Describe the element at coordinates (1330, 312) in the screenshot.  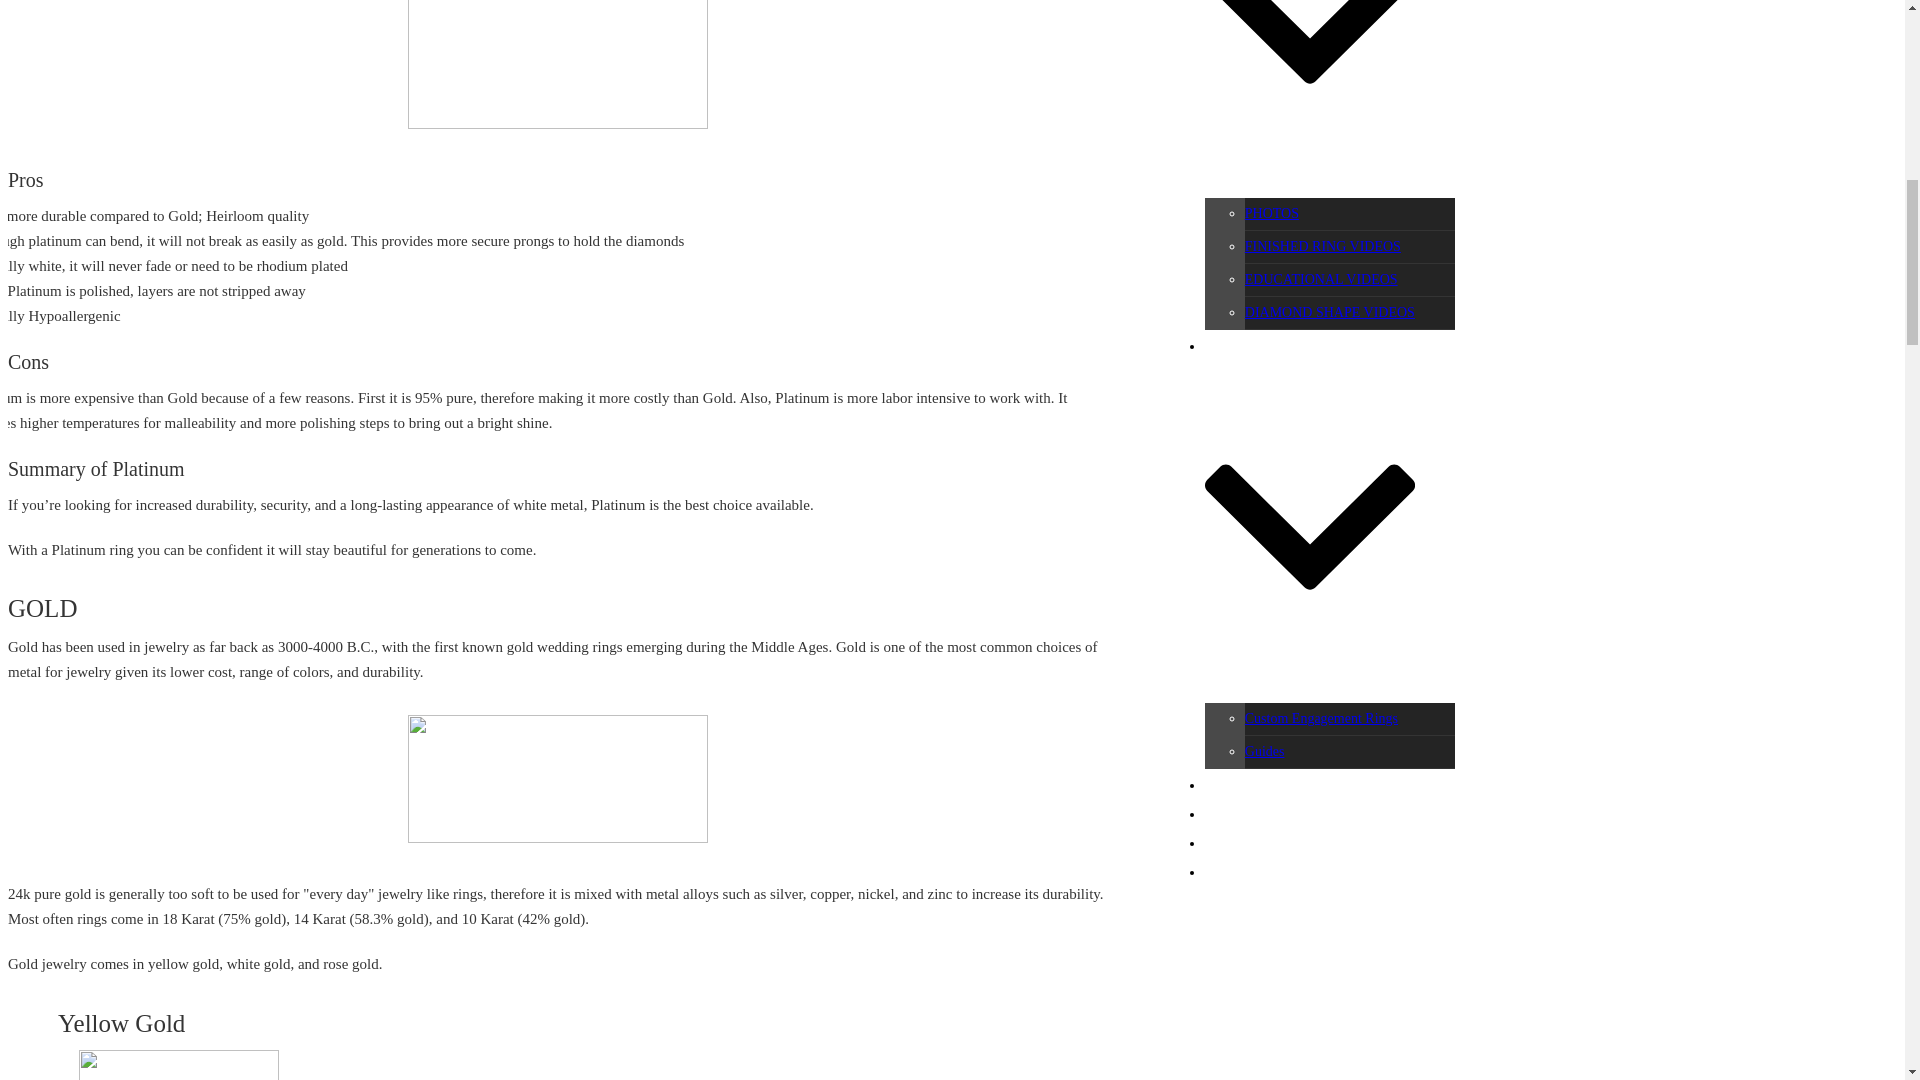
I see `DIAMOND SHAPE VIDEOS` at that location.